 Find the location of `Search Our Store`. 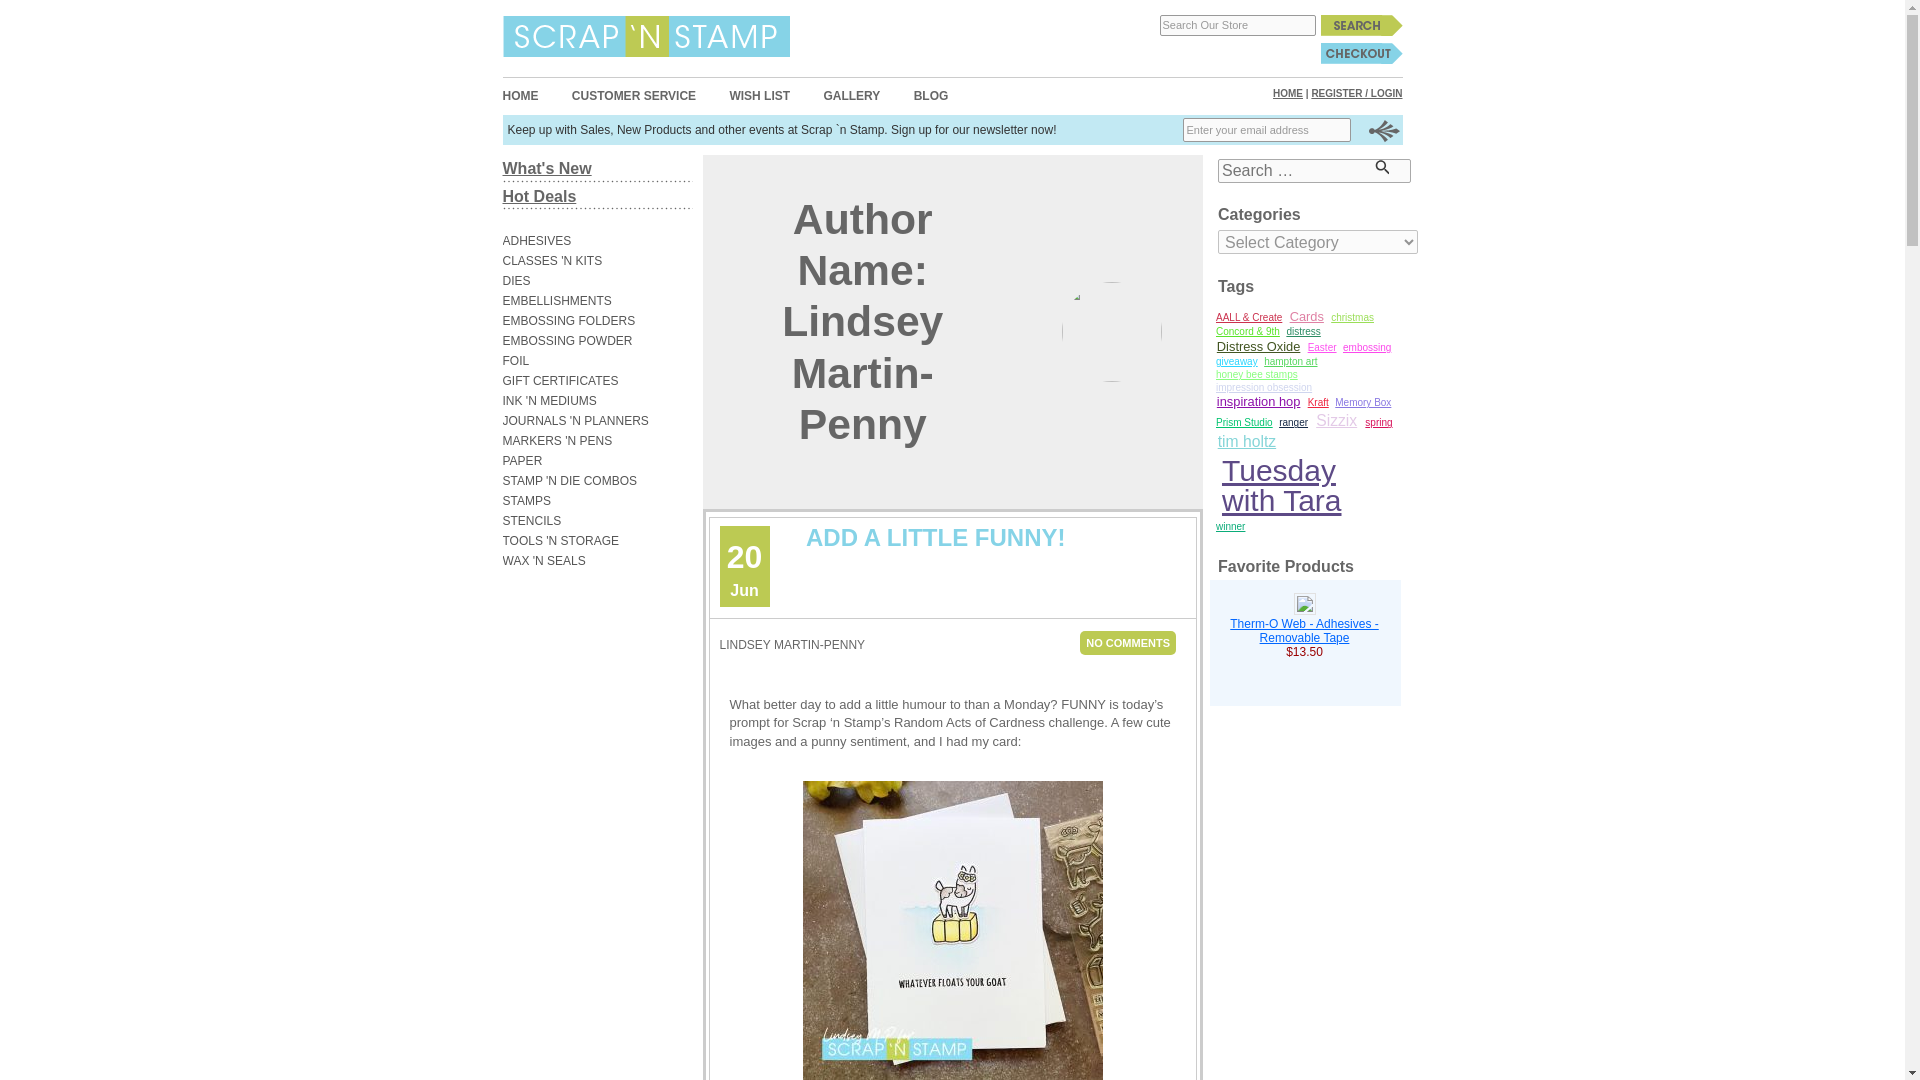

Search Our Store is located at coordinates (1237, 25).